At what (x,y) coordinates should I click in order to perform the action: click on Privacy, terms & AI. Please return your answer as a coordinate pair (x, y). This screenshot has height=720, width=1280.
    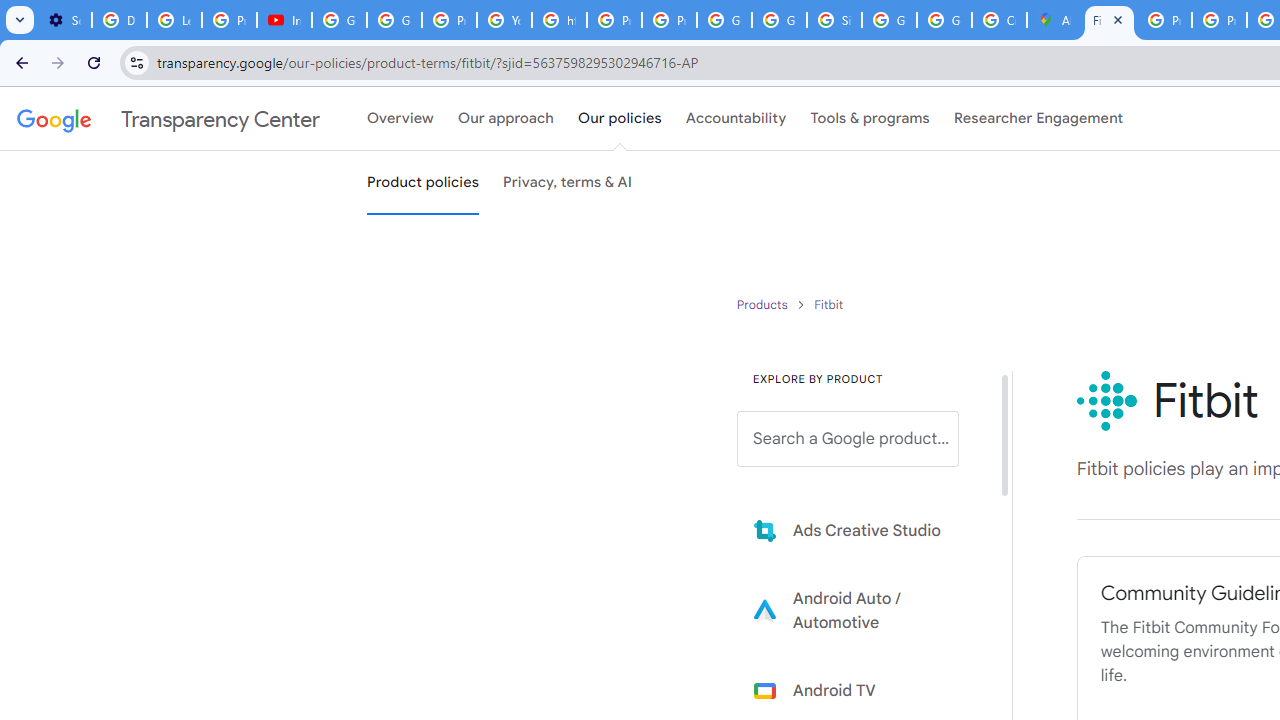
    Looking at the image, I should click on (568, 183).